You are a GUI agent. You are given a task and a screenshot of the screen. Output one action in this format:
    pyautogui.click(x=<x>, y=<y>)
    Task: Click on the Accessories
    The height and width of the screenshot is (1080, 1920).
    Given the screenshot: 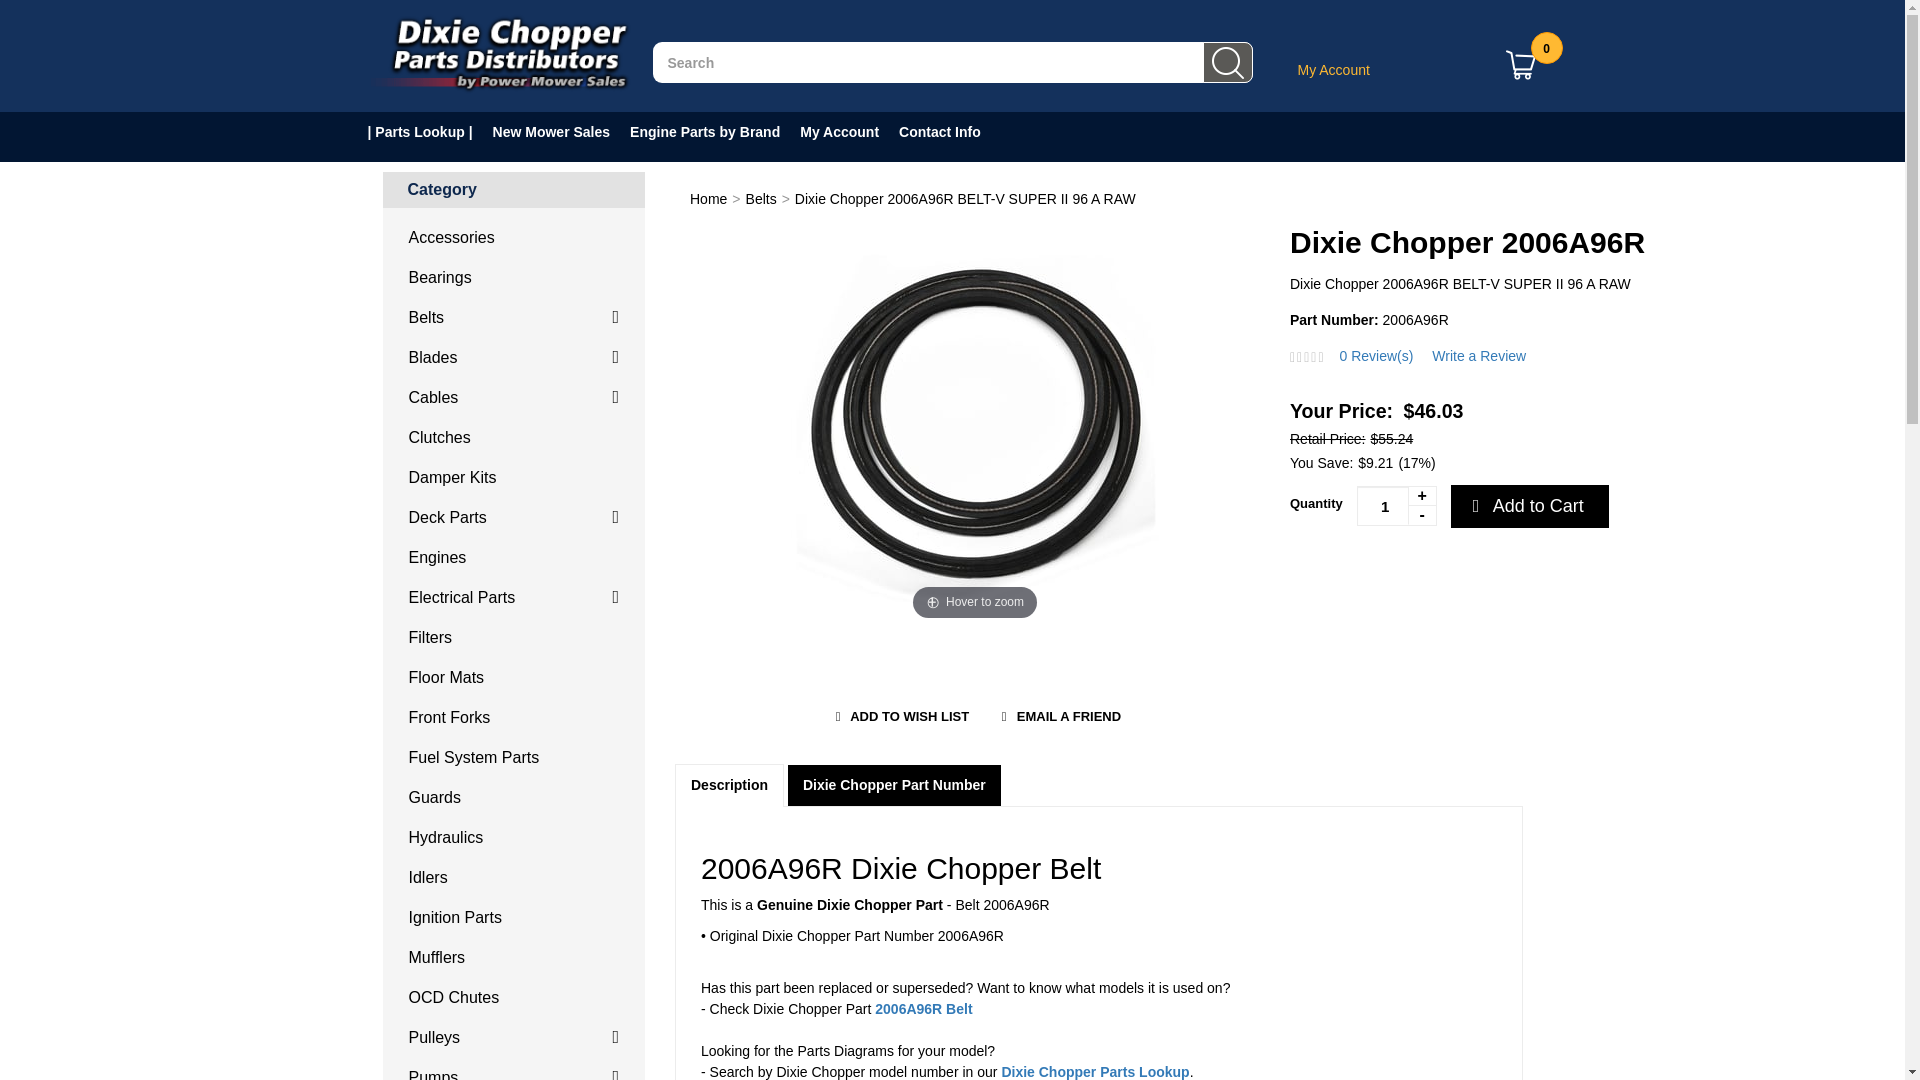 What is the action you would take?
    pyautogui.click(x=514, y=238)
    